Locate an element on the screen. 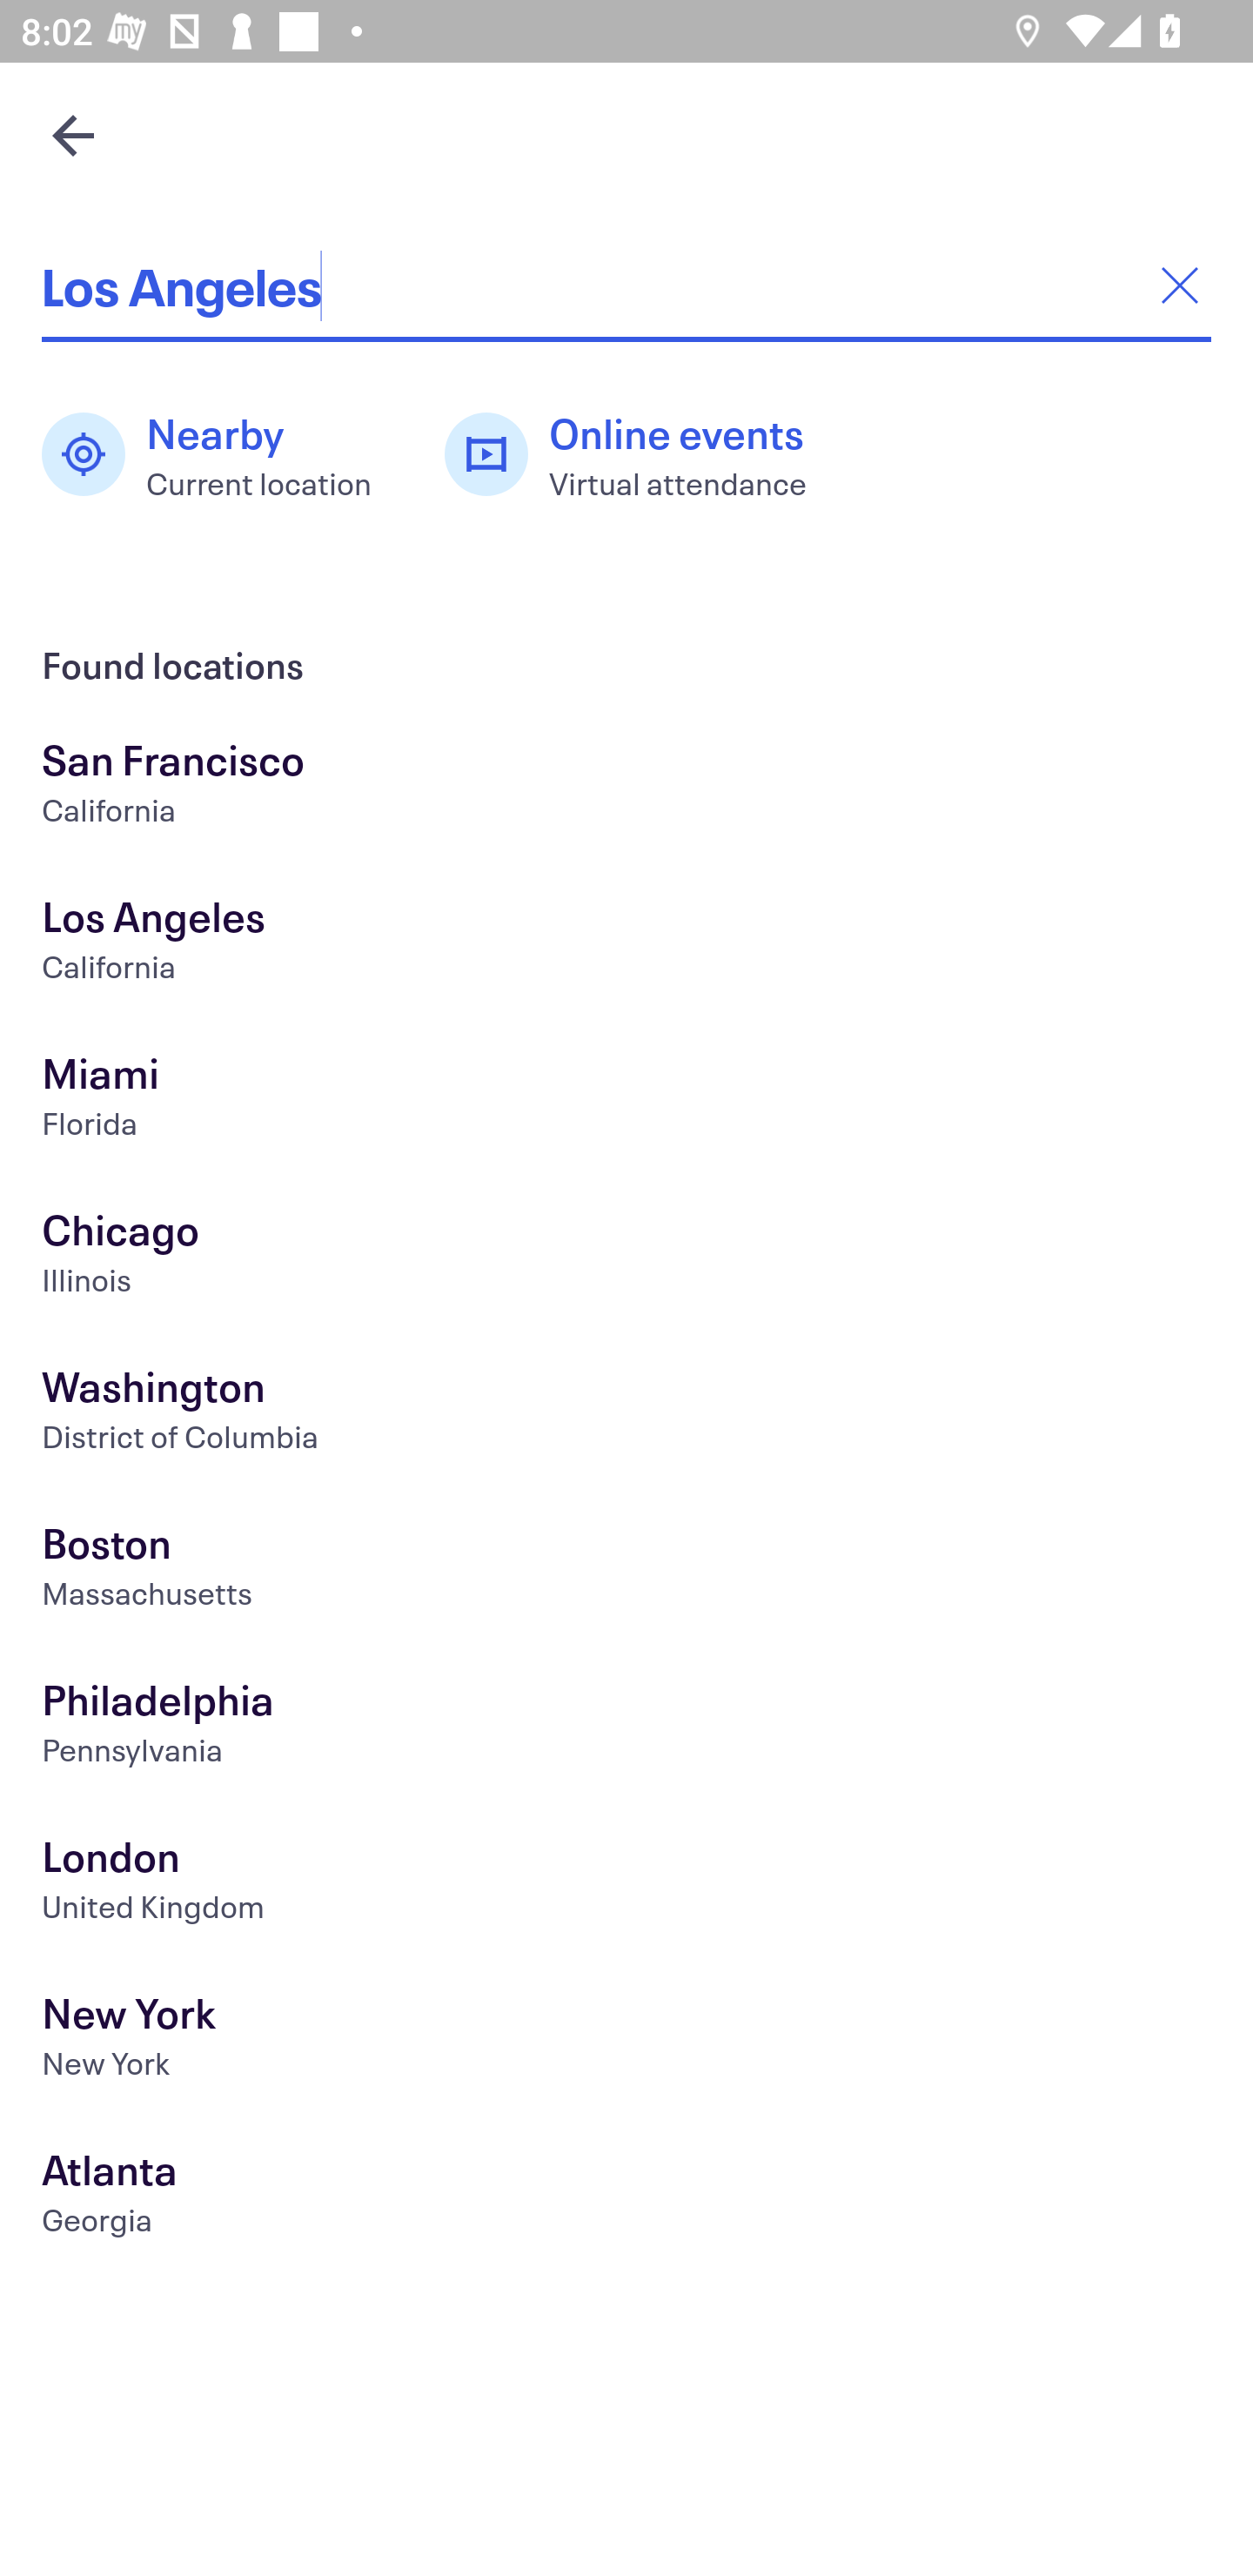 This screenshot has height=2576, width=1253. Miami Florida is located at coordinates (626, 1101).